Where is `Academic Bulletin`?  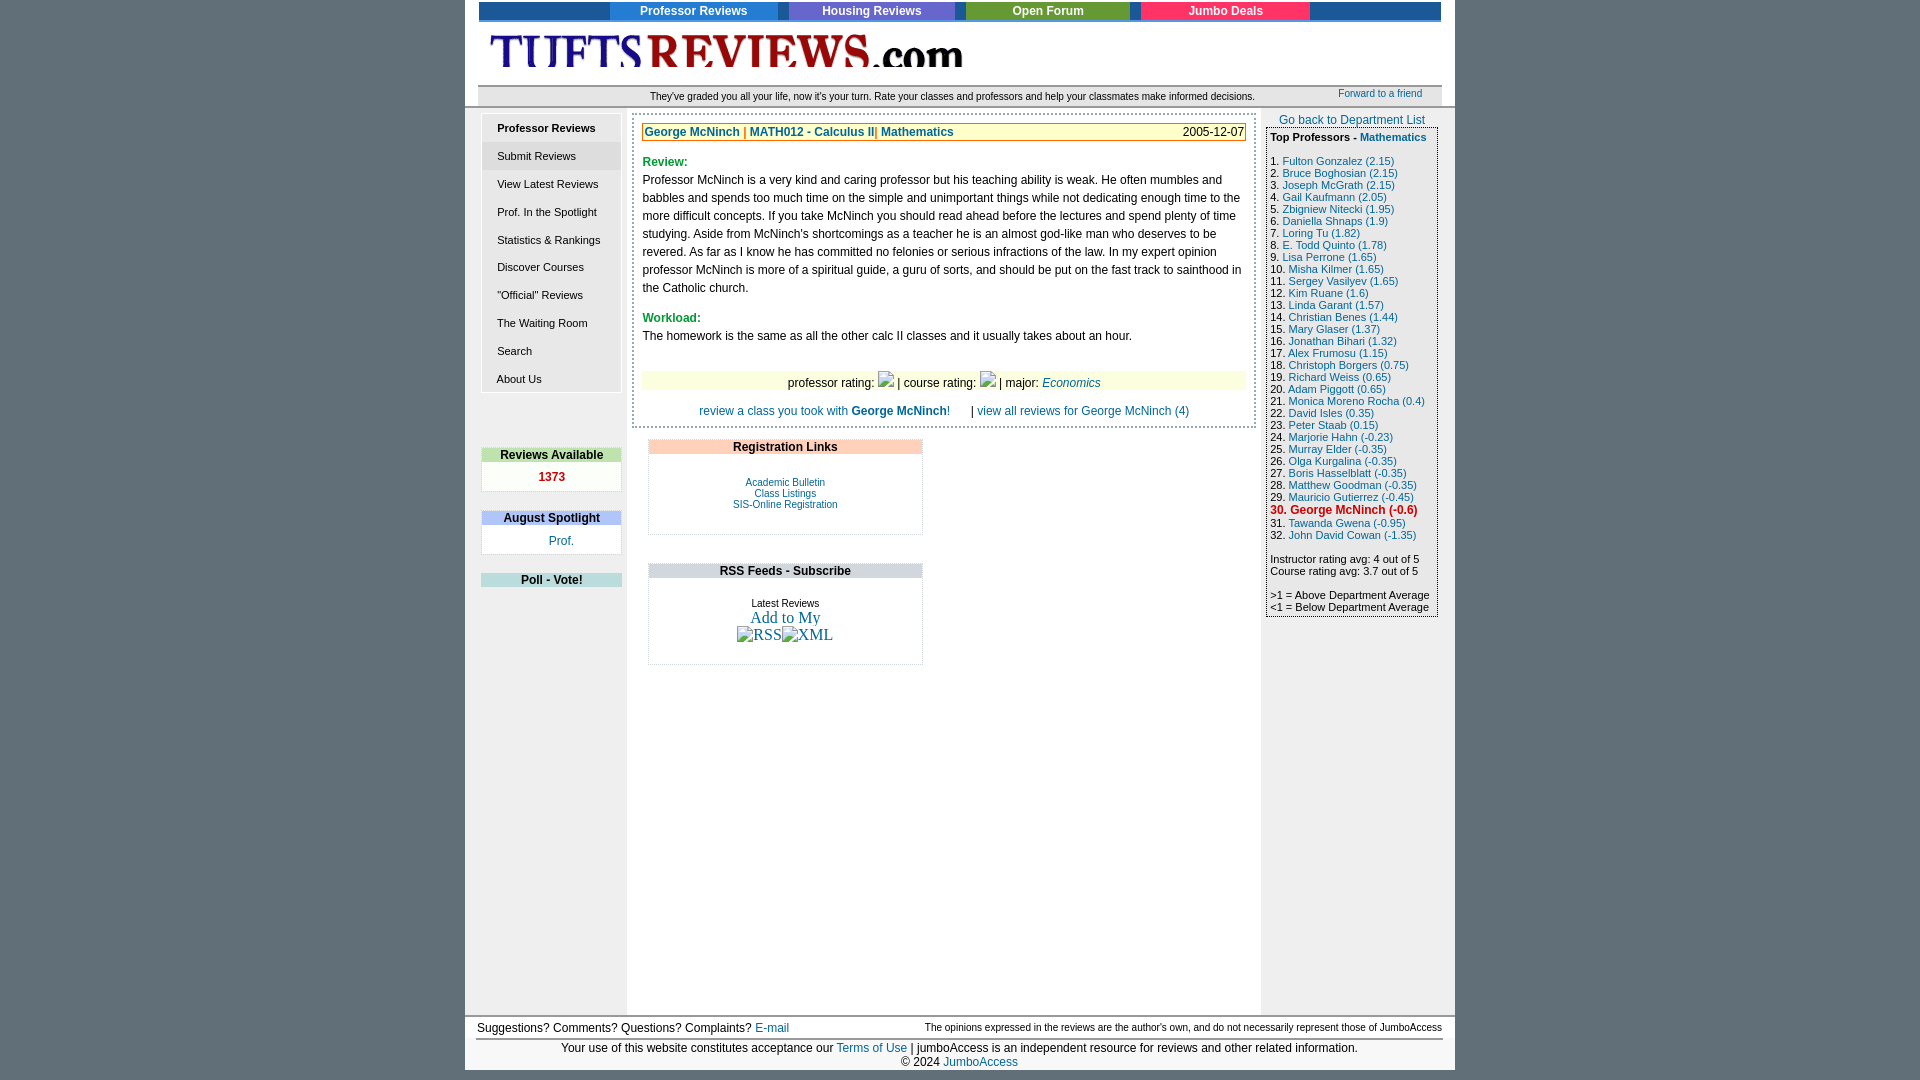
Academic Bulletin is located at coordinates (786, 482).